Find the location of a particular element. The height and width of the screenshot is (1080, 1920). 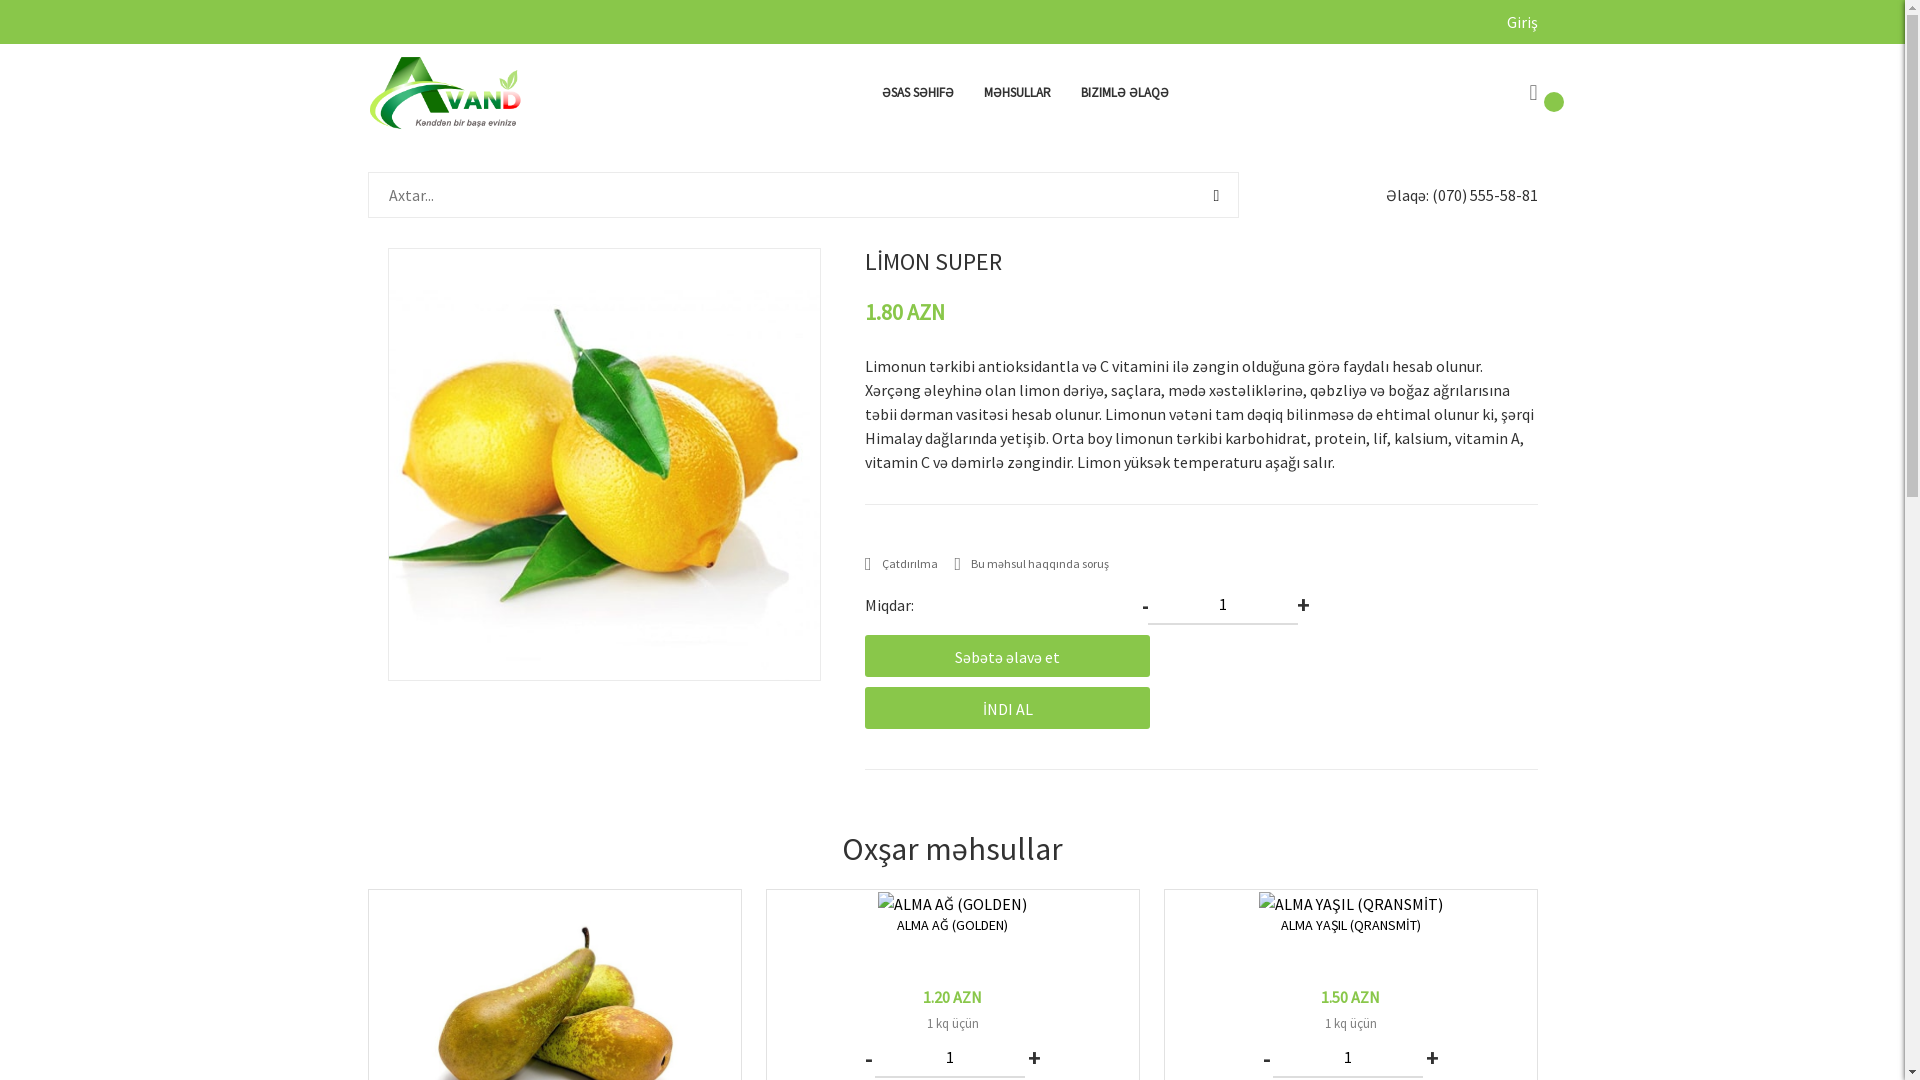

+ is located at coordinates (1034, 1060).